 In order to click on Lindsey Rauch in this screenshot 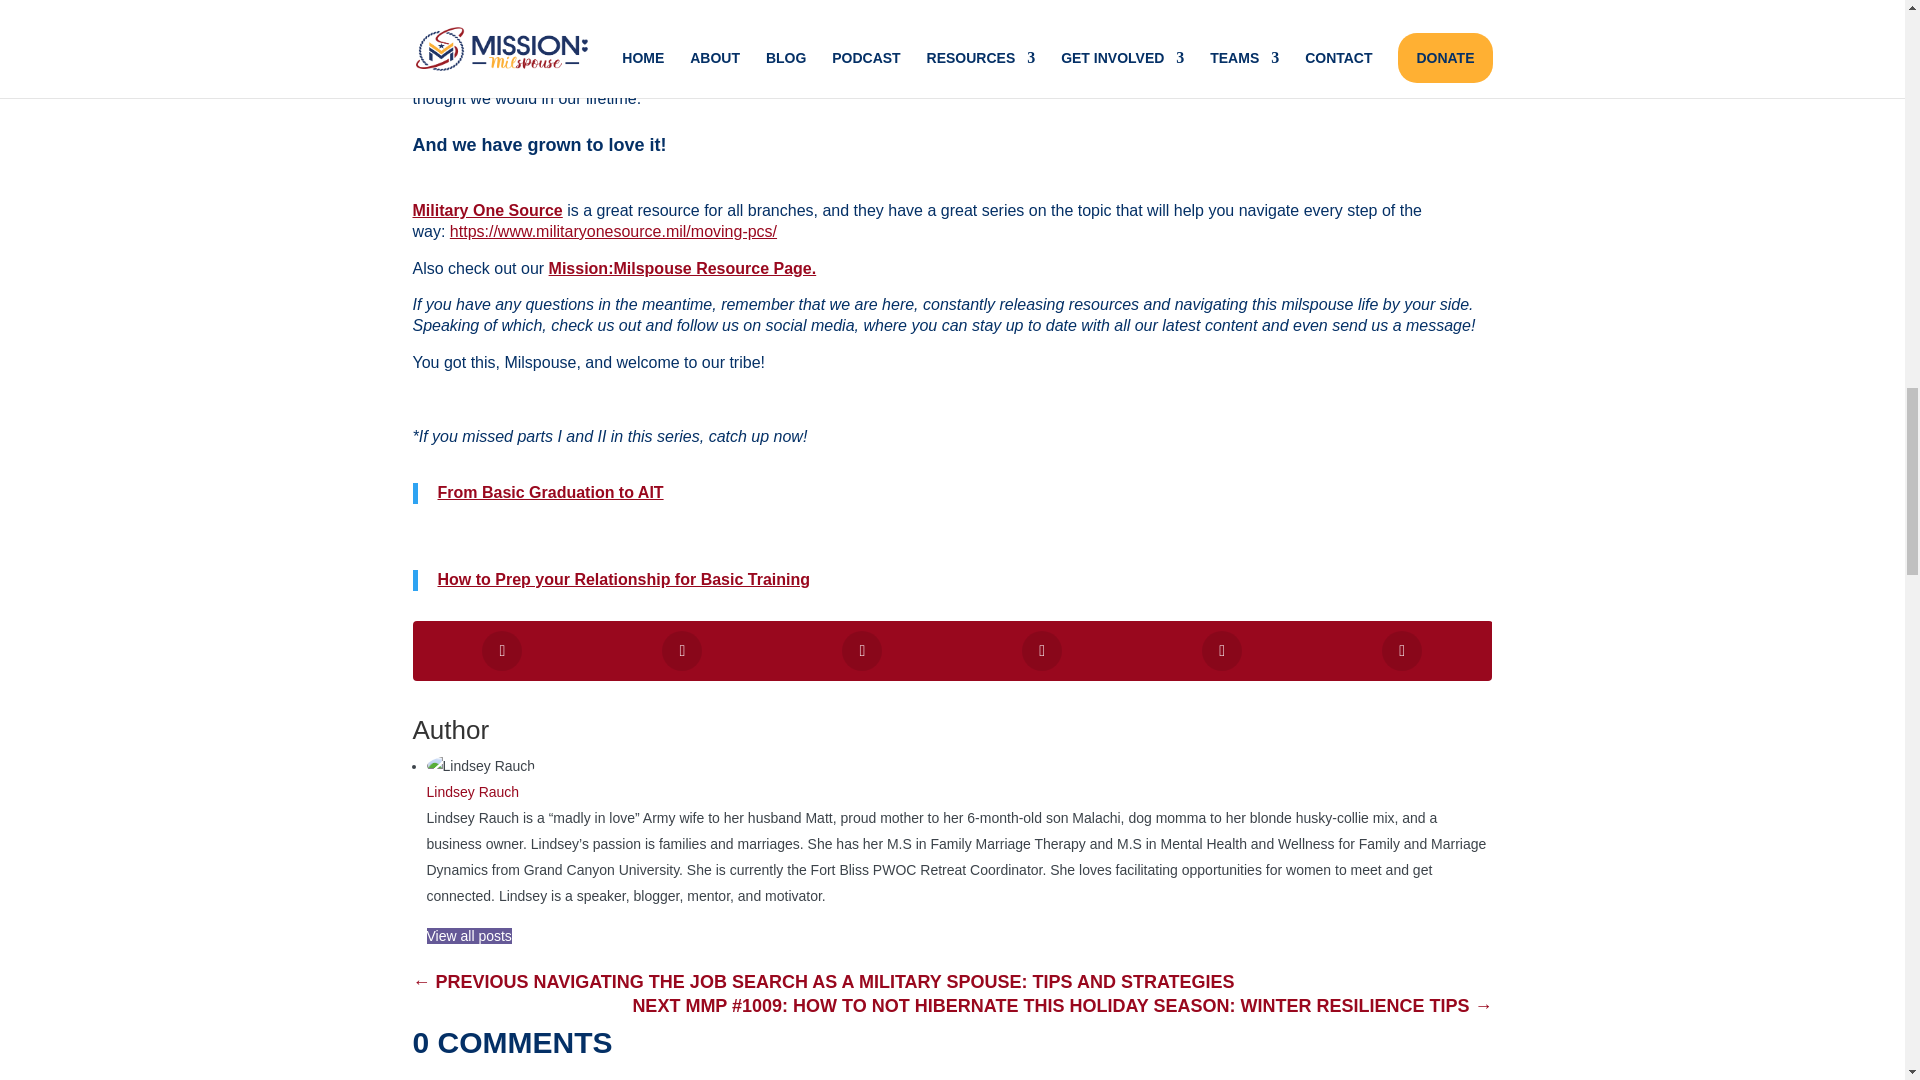, I will do `click(472, 792)`.